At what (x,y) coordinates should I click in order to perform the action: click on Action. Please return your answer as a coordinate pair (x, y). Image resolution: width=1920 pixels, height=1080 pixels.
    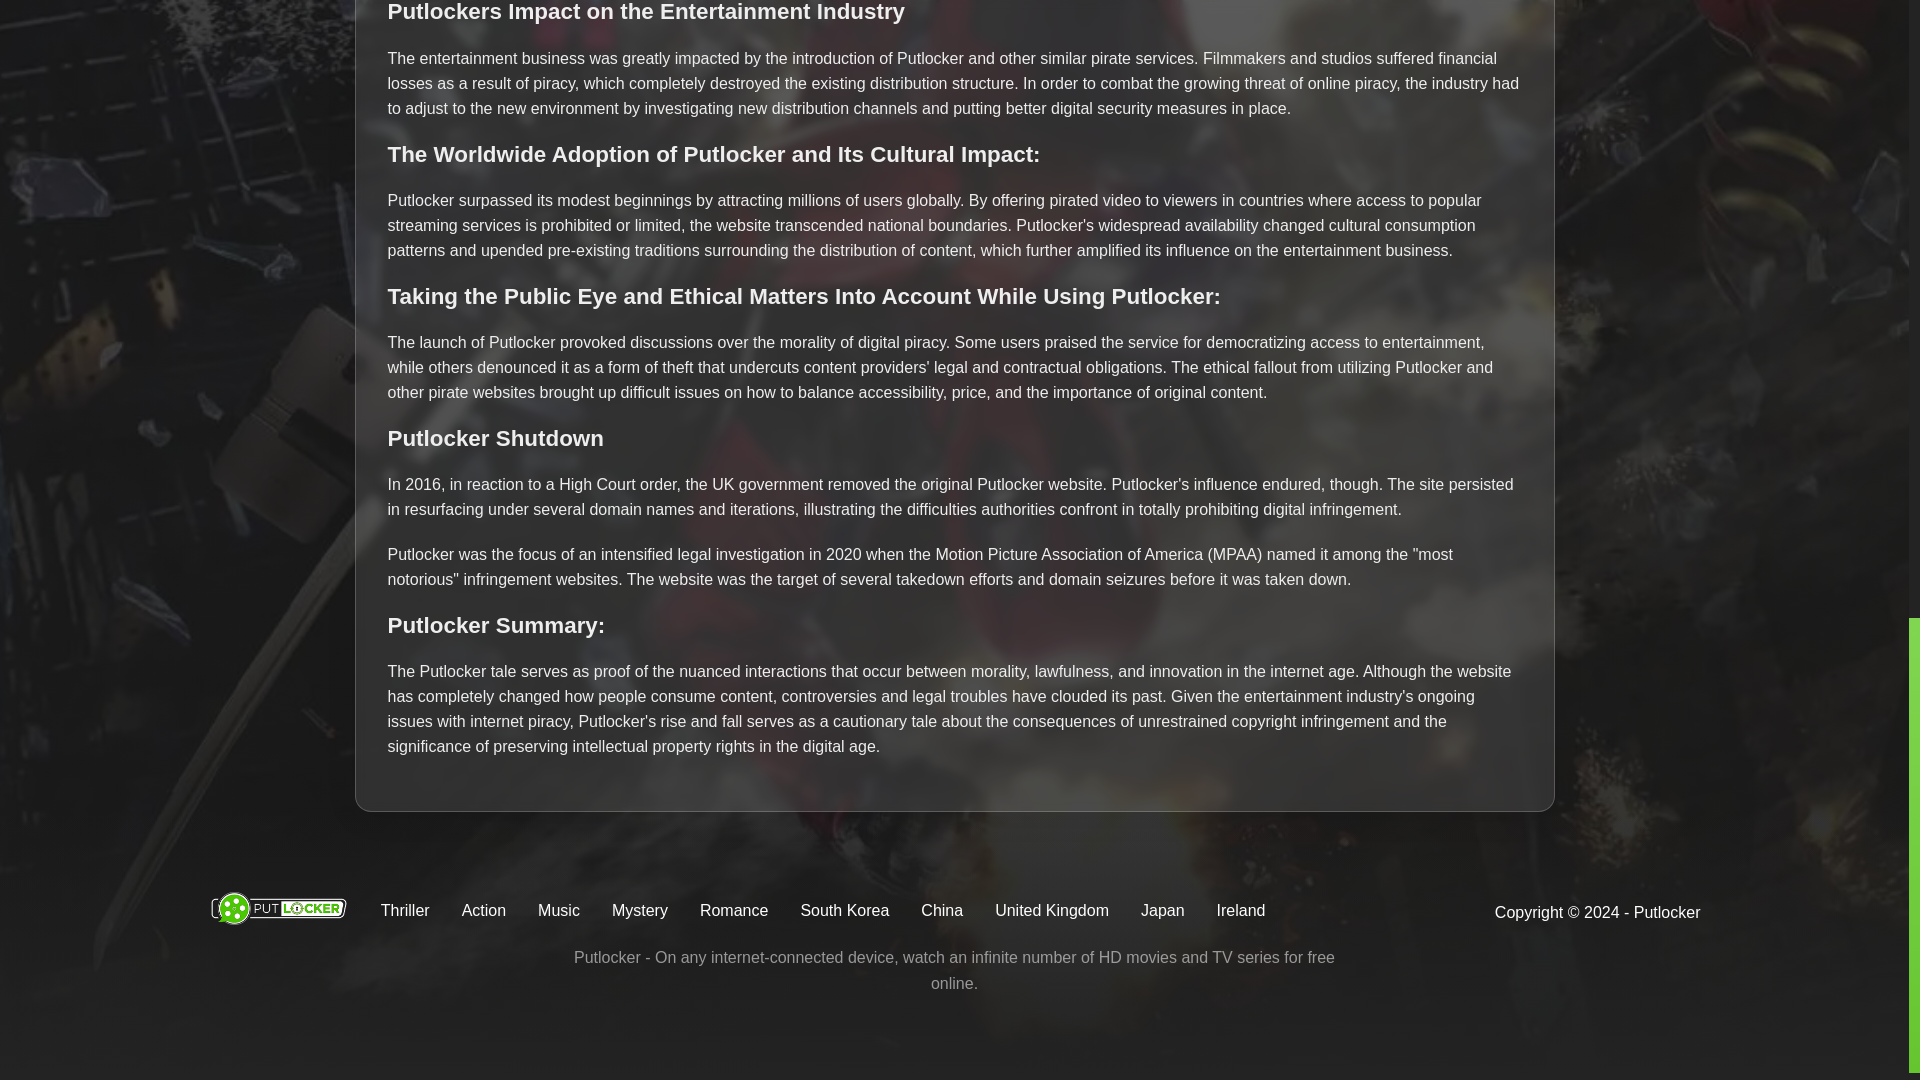
    Looking at the image, I should click on (484, 910).